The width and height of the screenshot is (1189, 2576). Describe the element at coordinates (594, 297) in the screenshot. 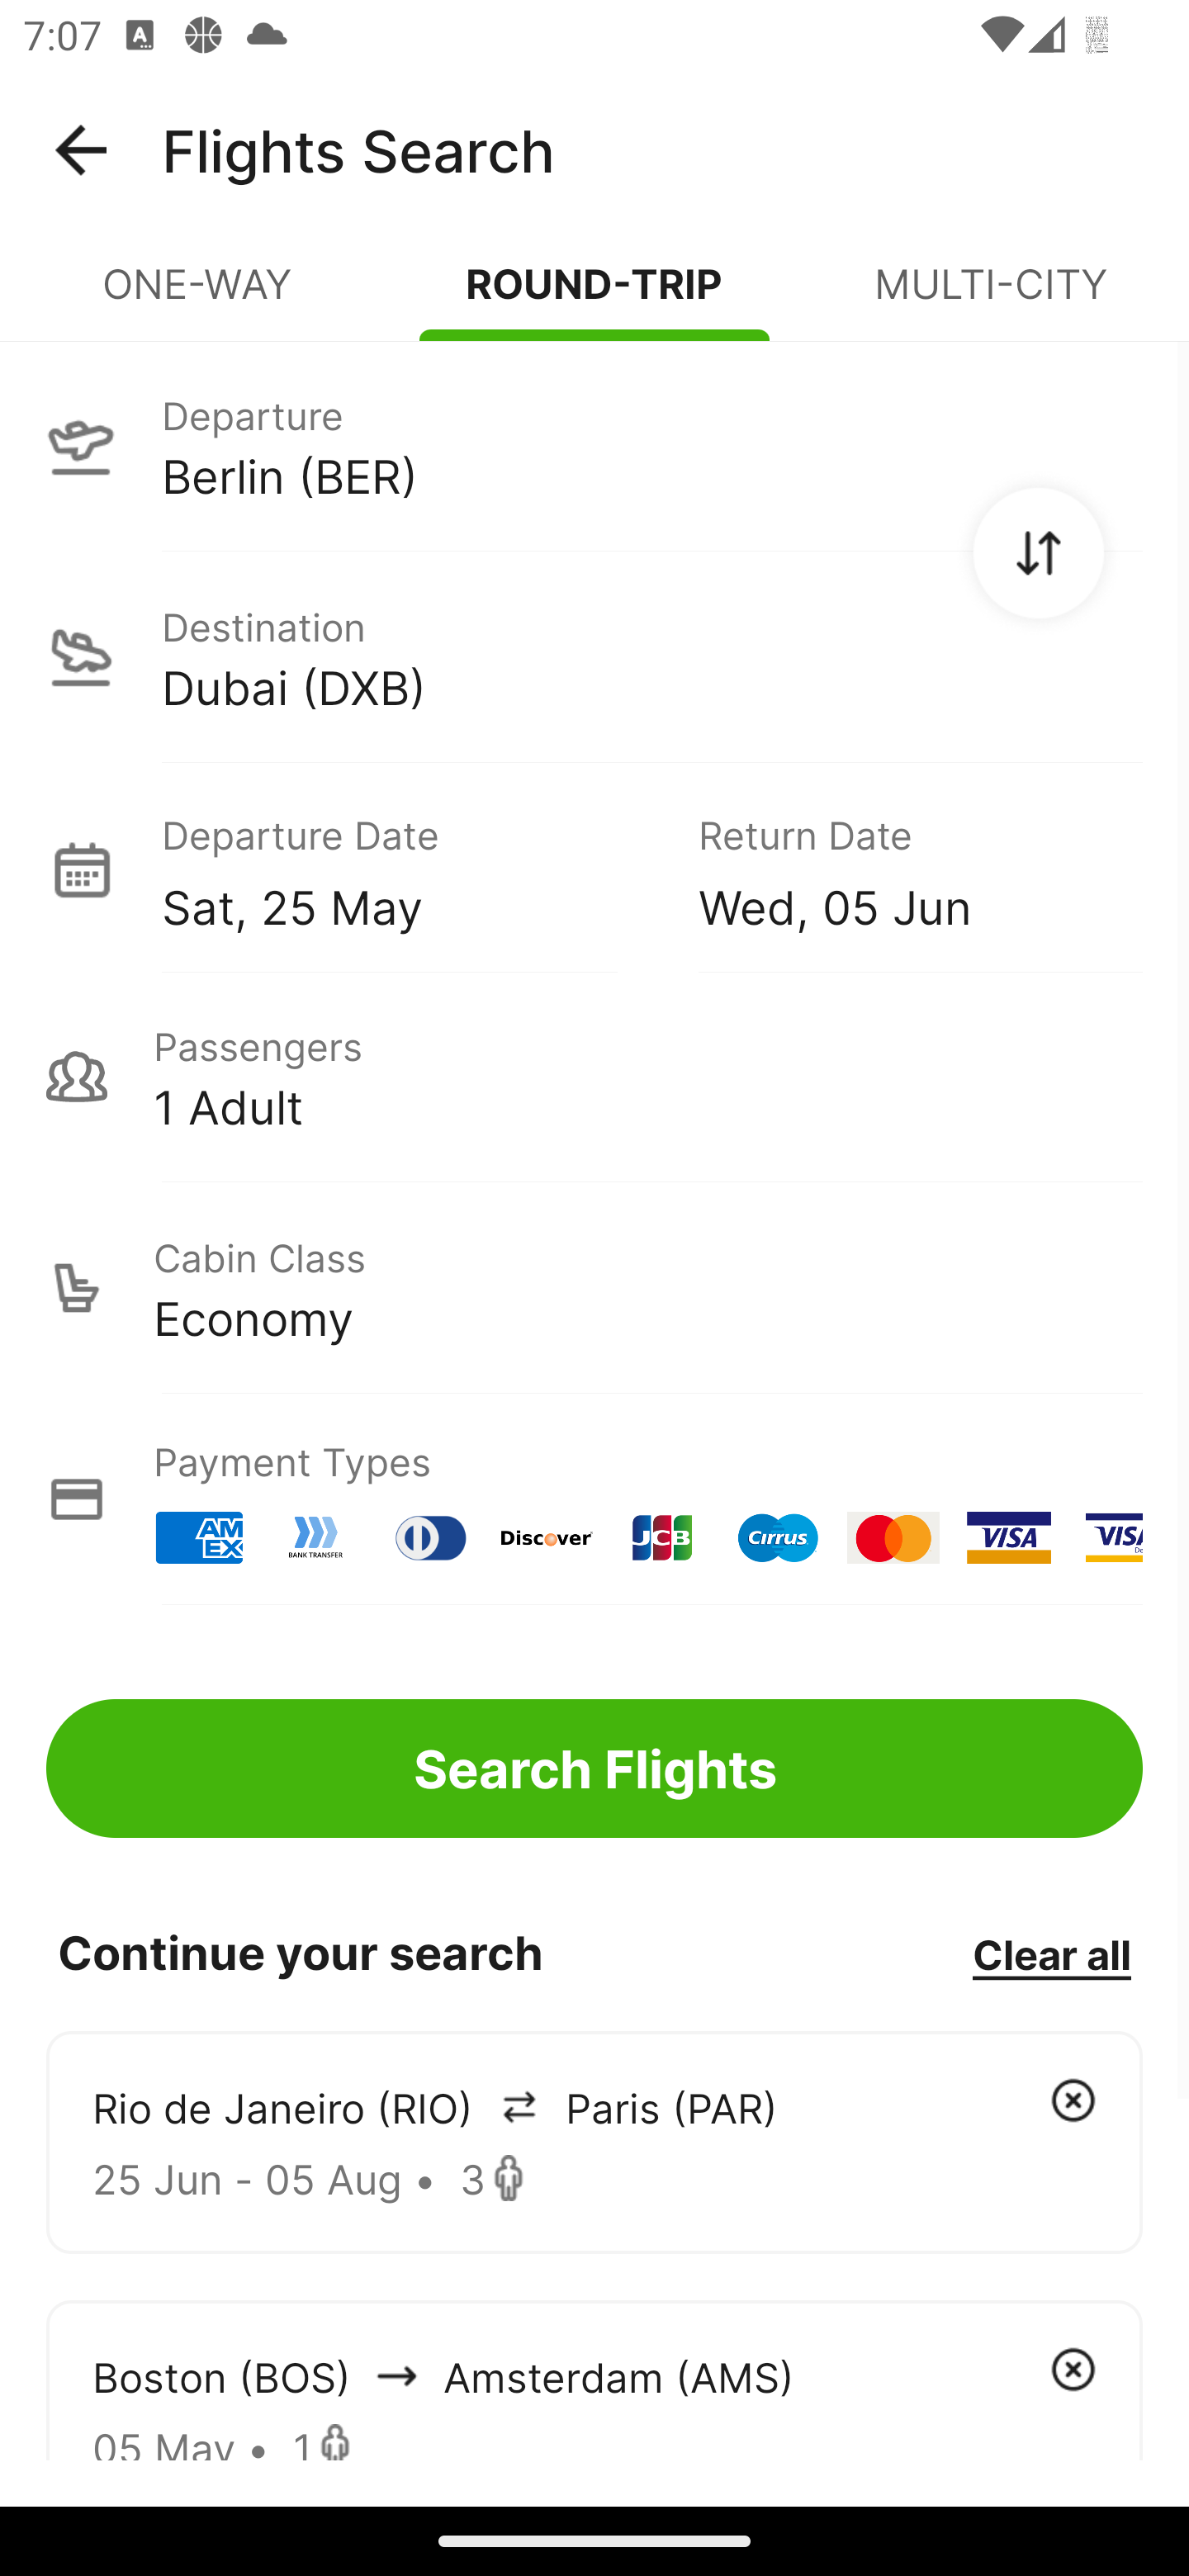

I see `ROUND-TRIP` at that location.